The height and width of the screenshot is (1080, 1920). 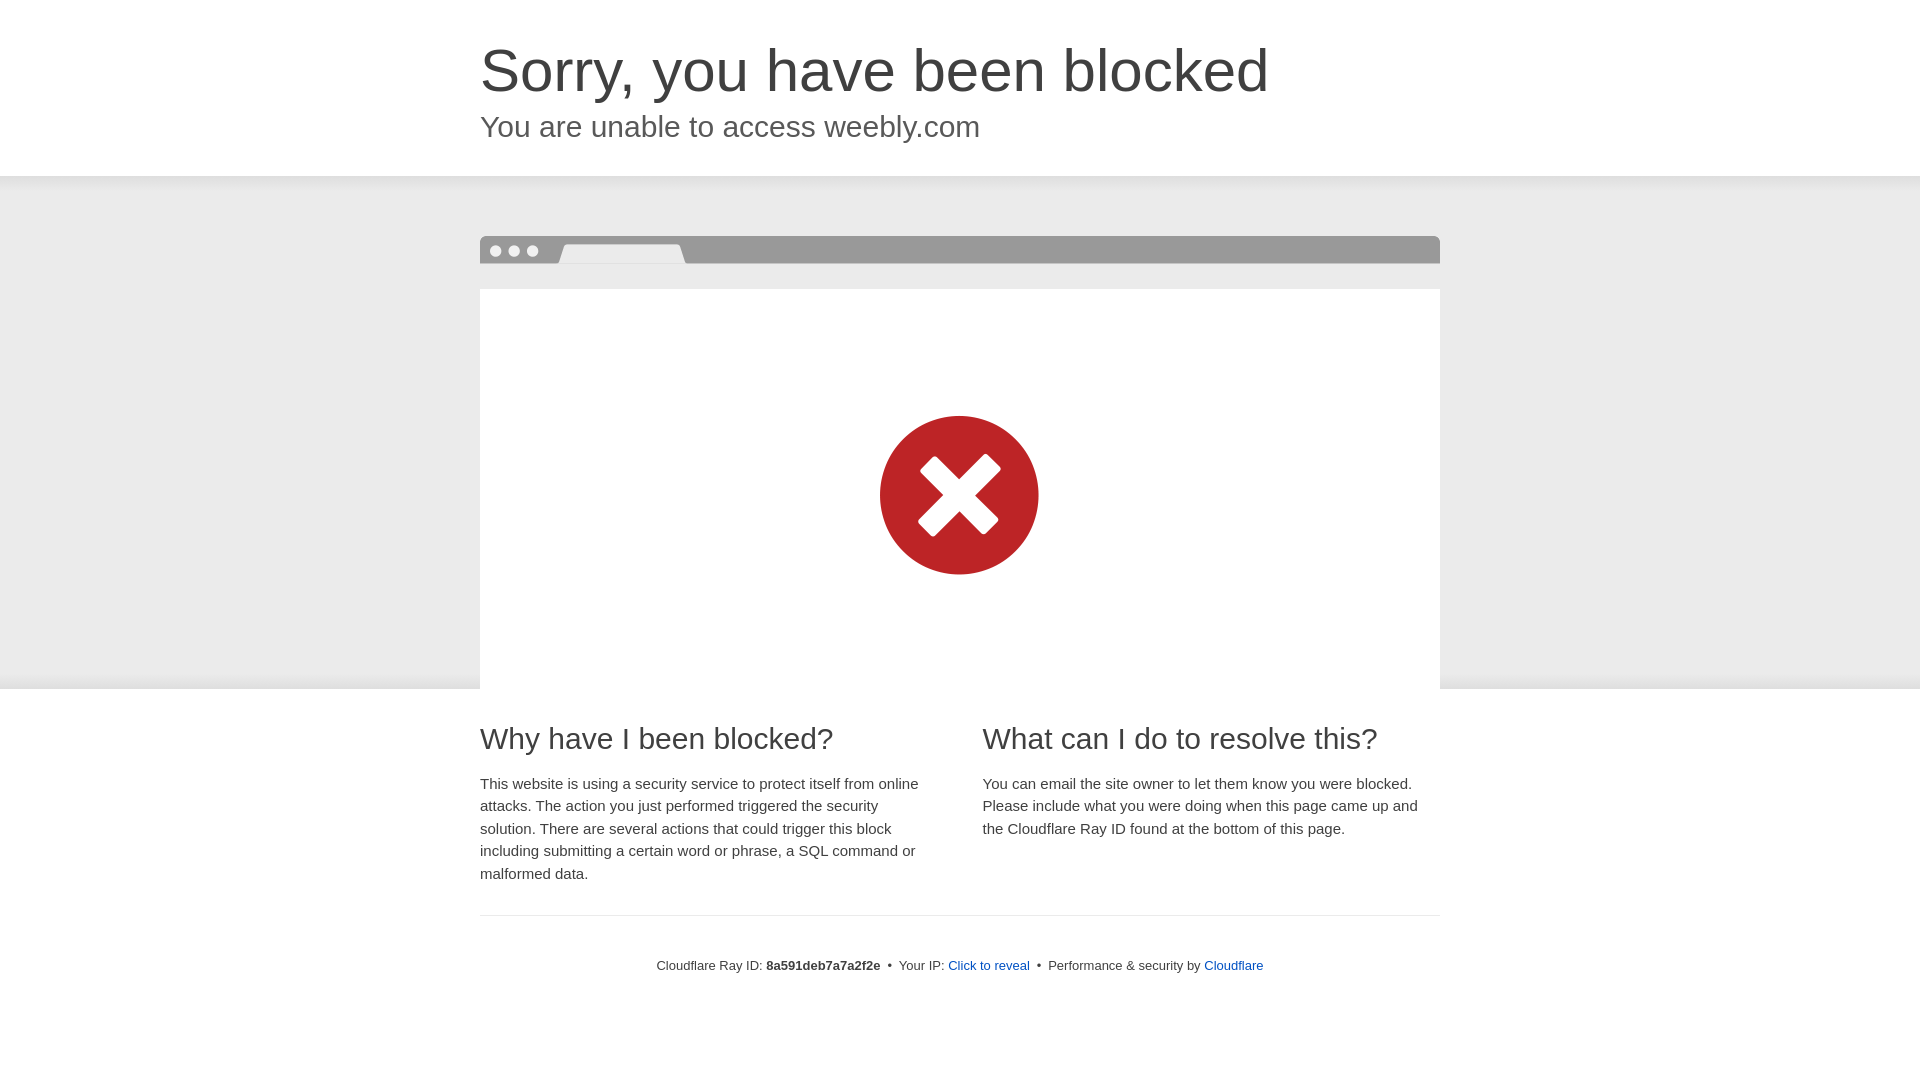 What do you see at coordinates (988, 966) in the screenshot?
I see `Click to reveal` at bounding box center [988, 966].